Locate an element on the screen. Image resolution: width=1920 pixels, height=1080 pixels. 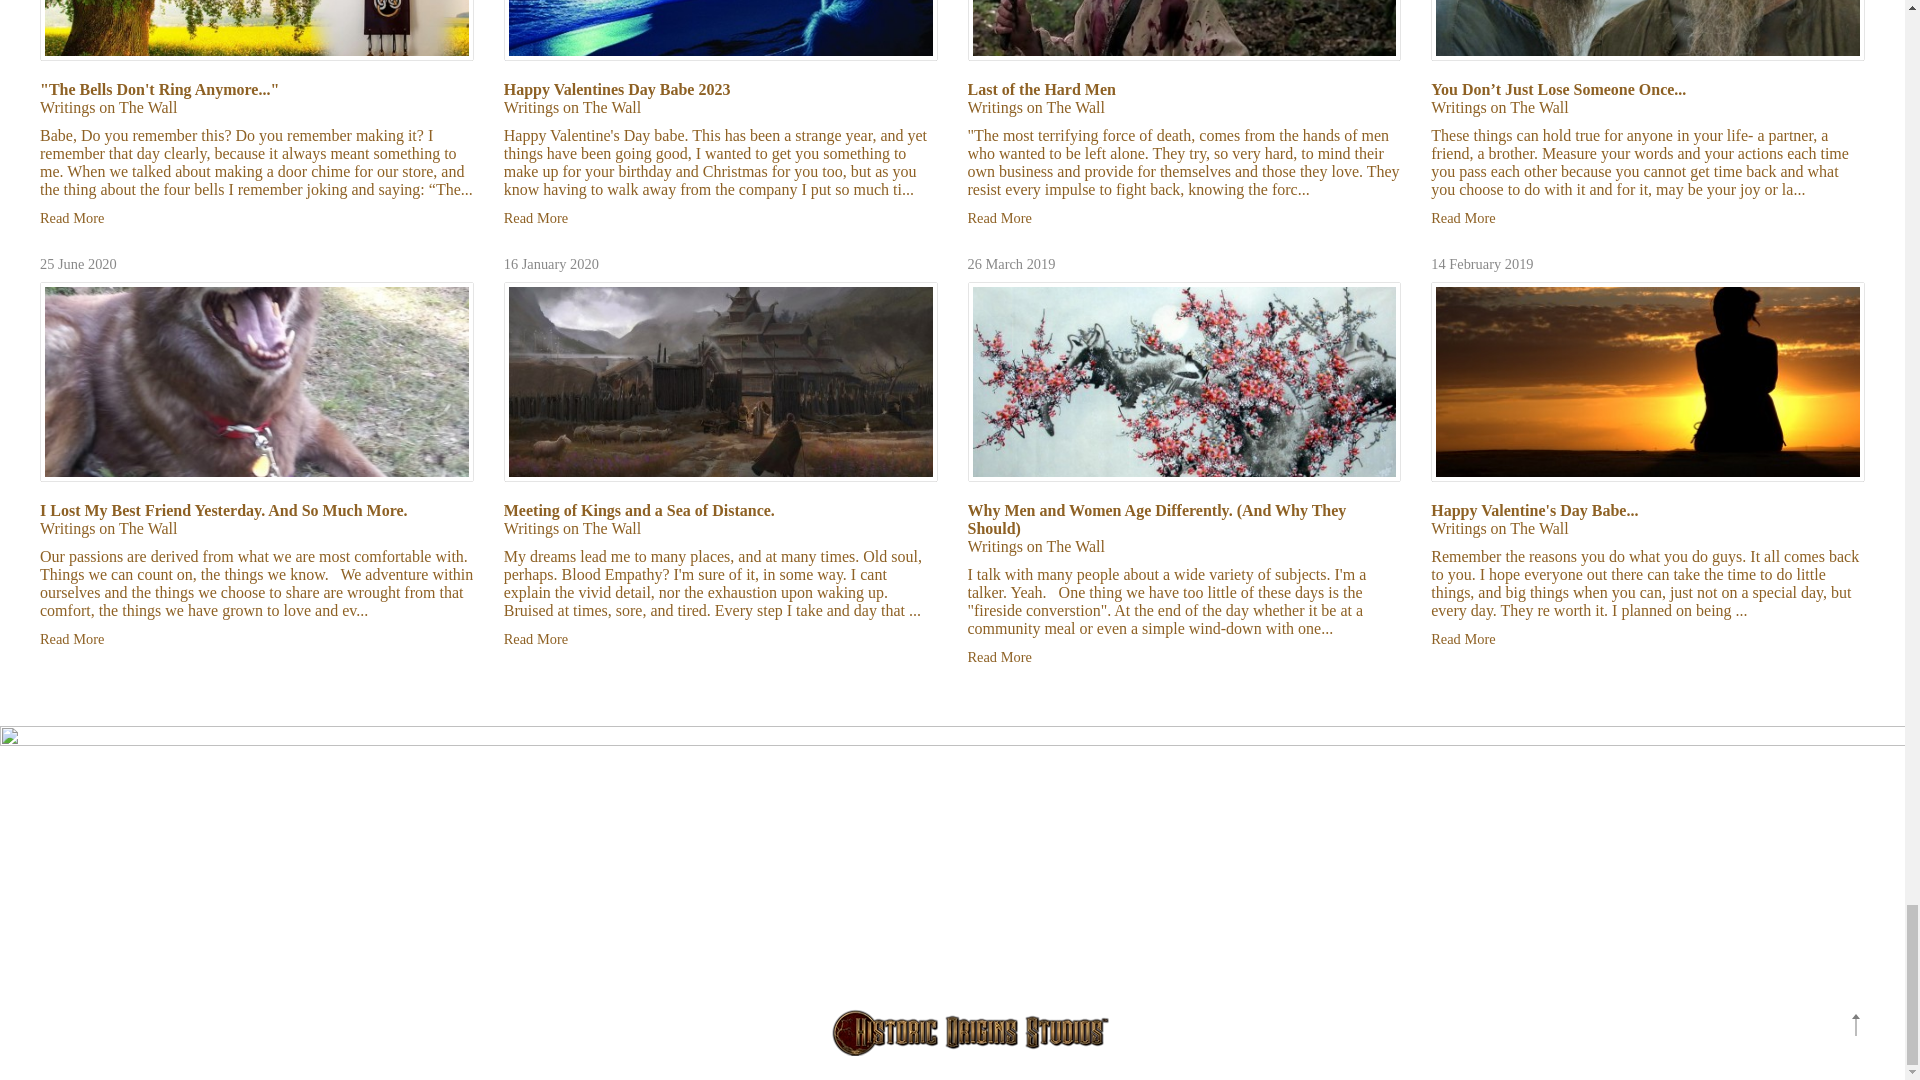
fenwolfonshorenighblank is located at coordinates (720, 30).